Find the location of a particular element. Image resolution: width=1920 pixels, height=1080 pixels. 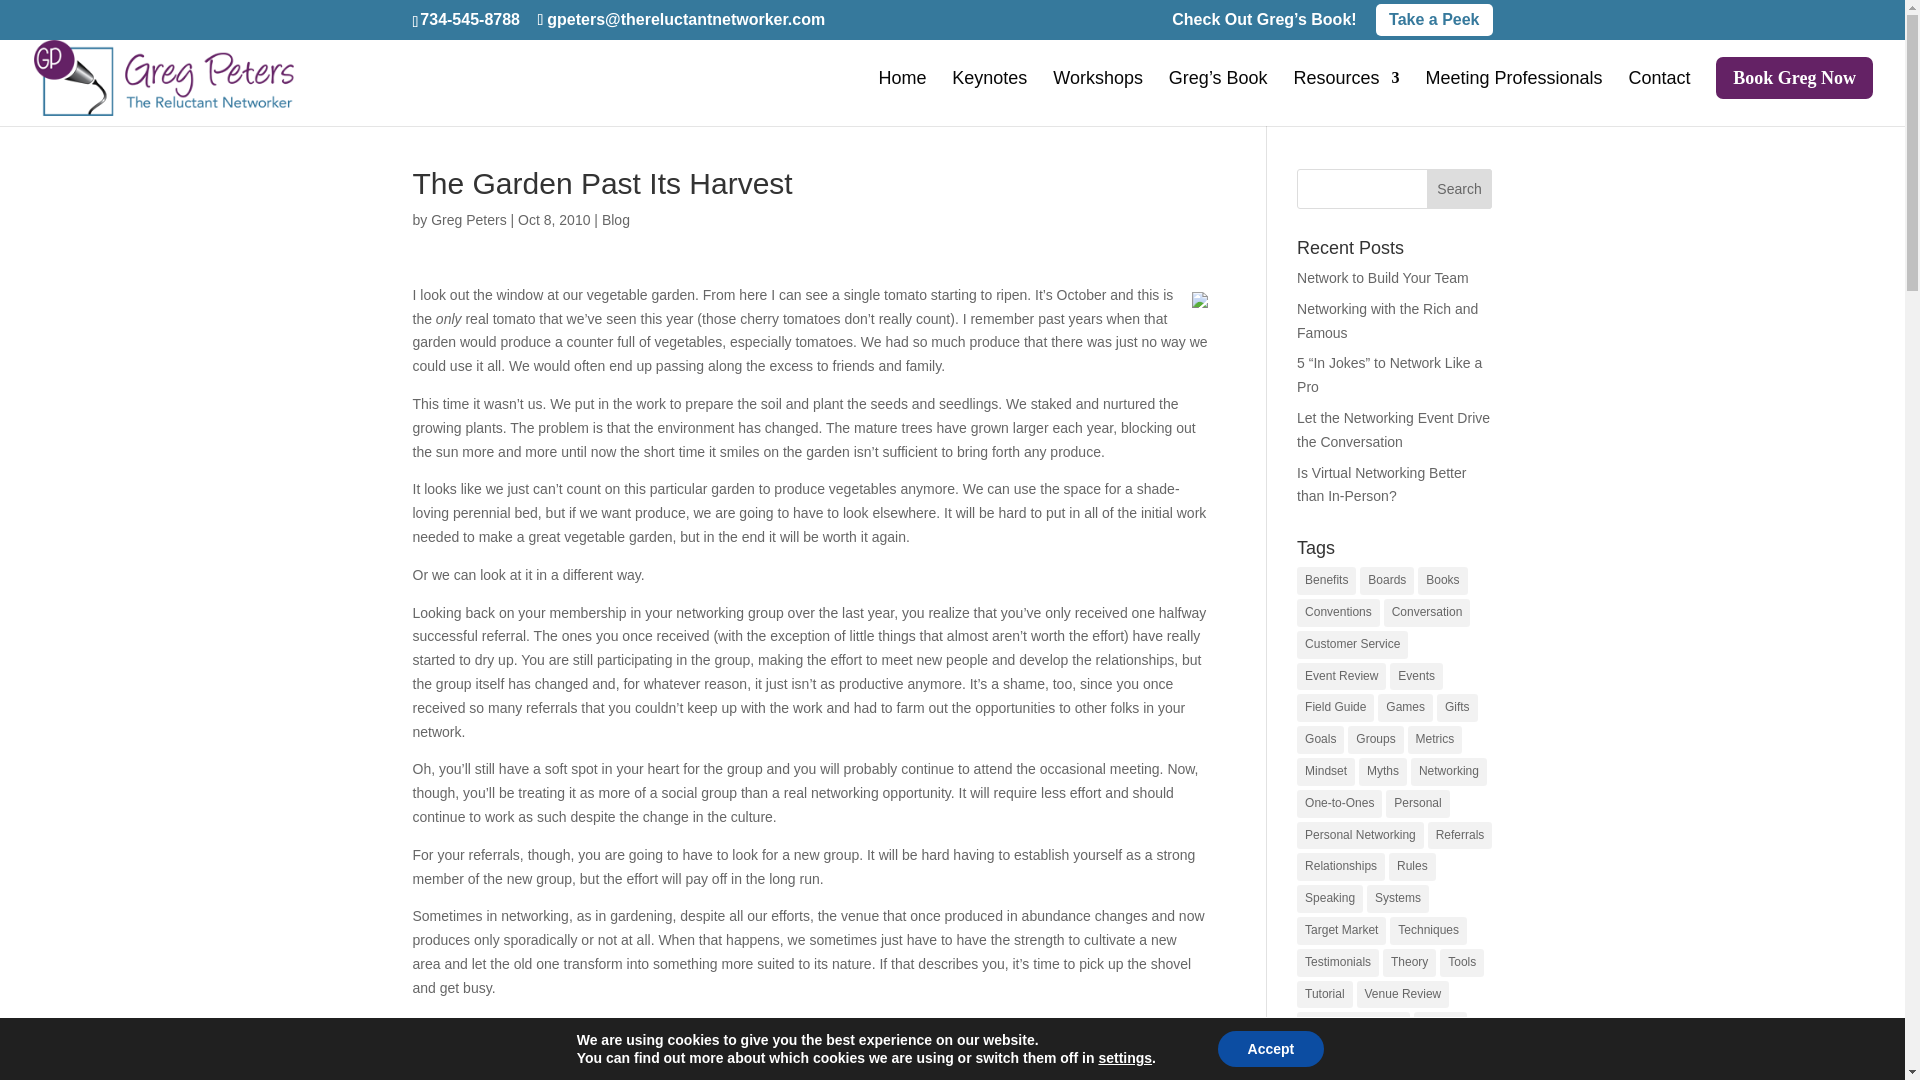

Network to Build Your Team is located at coordinates (1382, 278).